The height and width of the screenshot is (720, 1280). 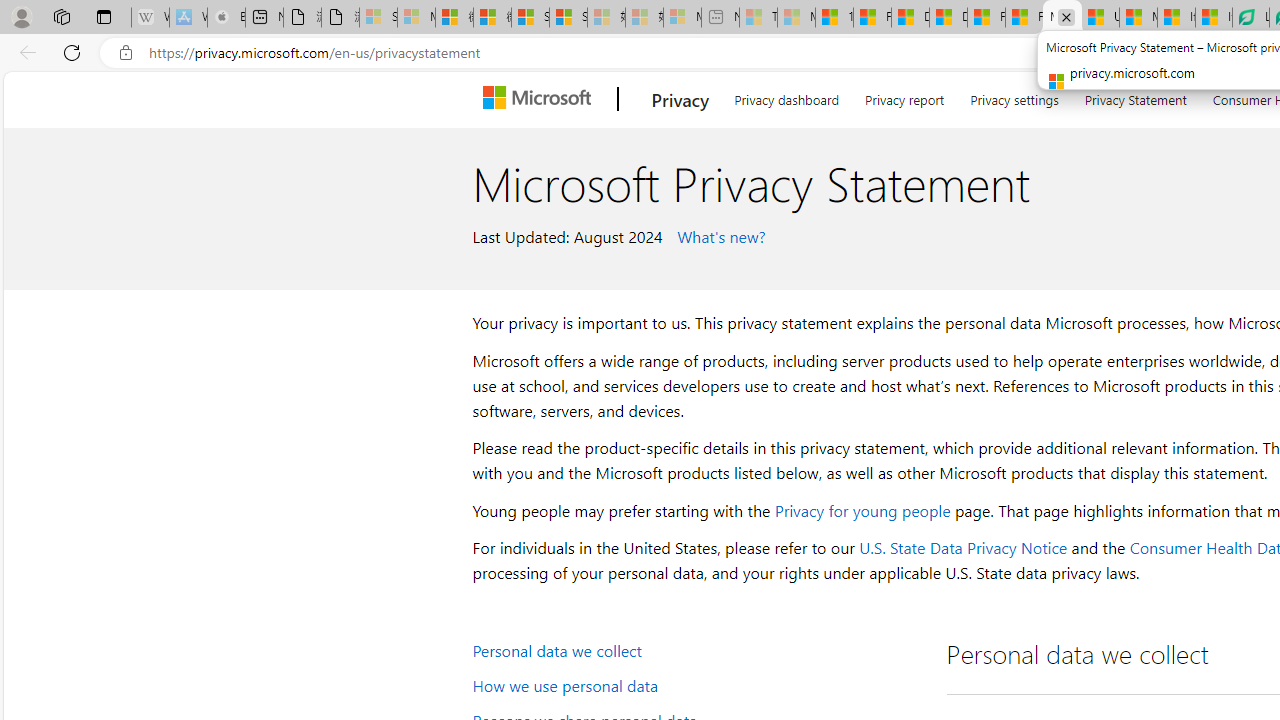 I want to click on  What's new?, so click(x=718, y=235).